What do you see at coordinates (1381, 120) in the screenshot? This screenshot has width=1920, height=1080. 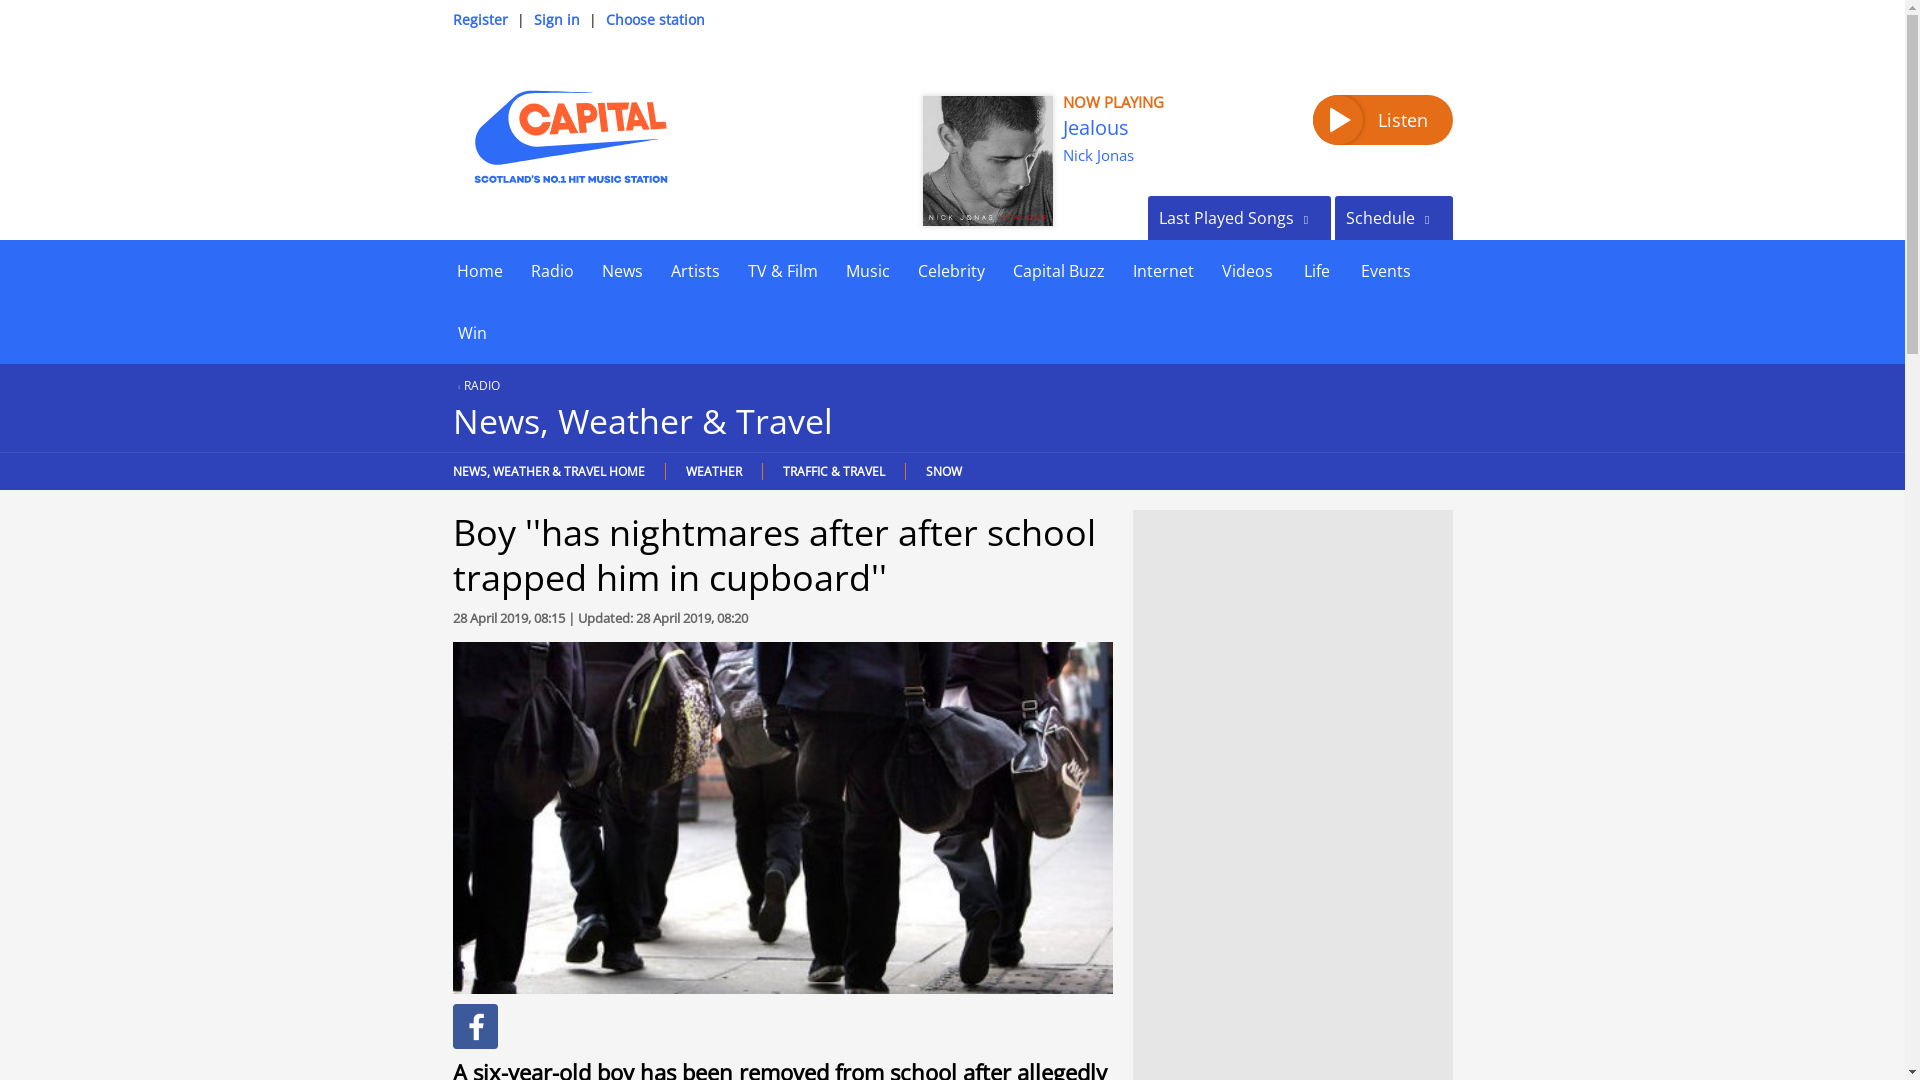 I see `Listen` at bounding box center [1381, 120].